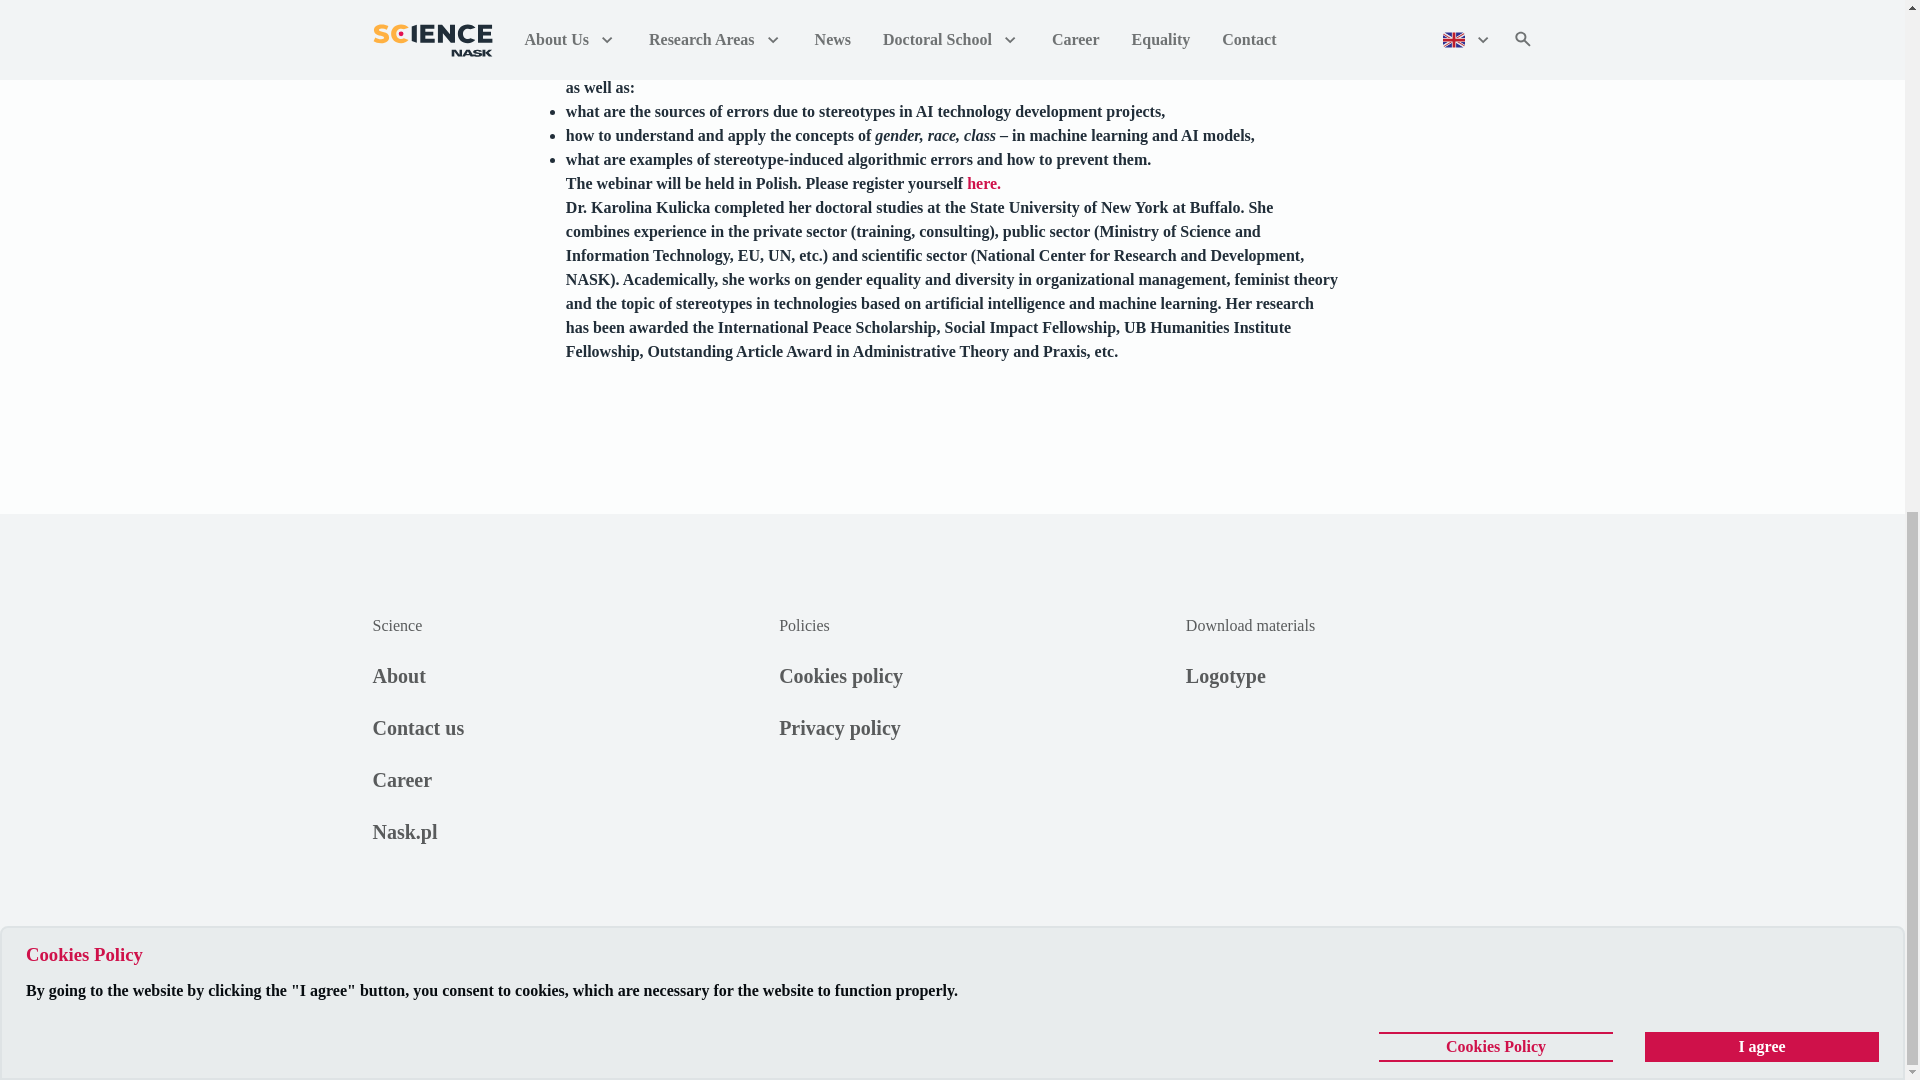  I want to click on About, so click(545, 676).